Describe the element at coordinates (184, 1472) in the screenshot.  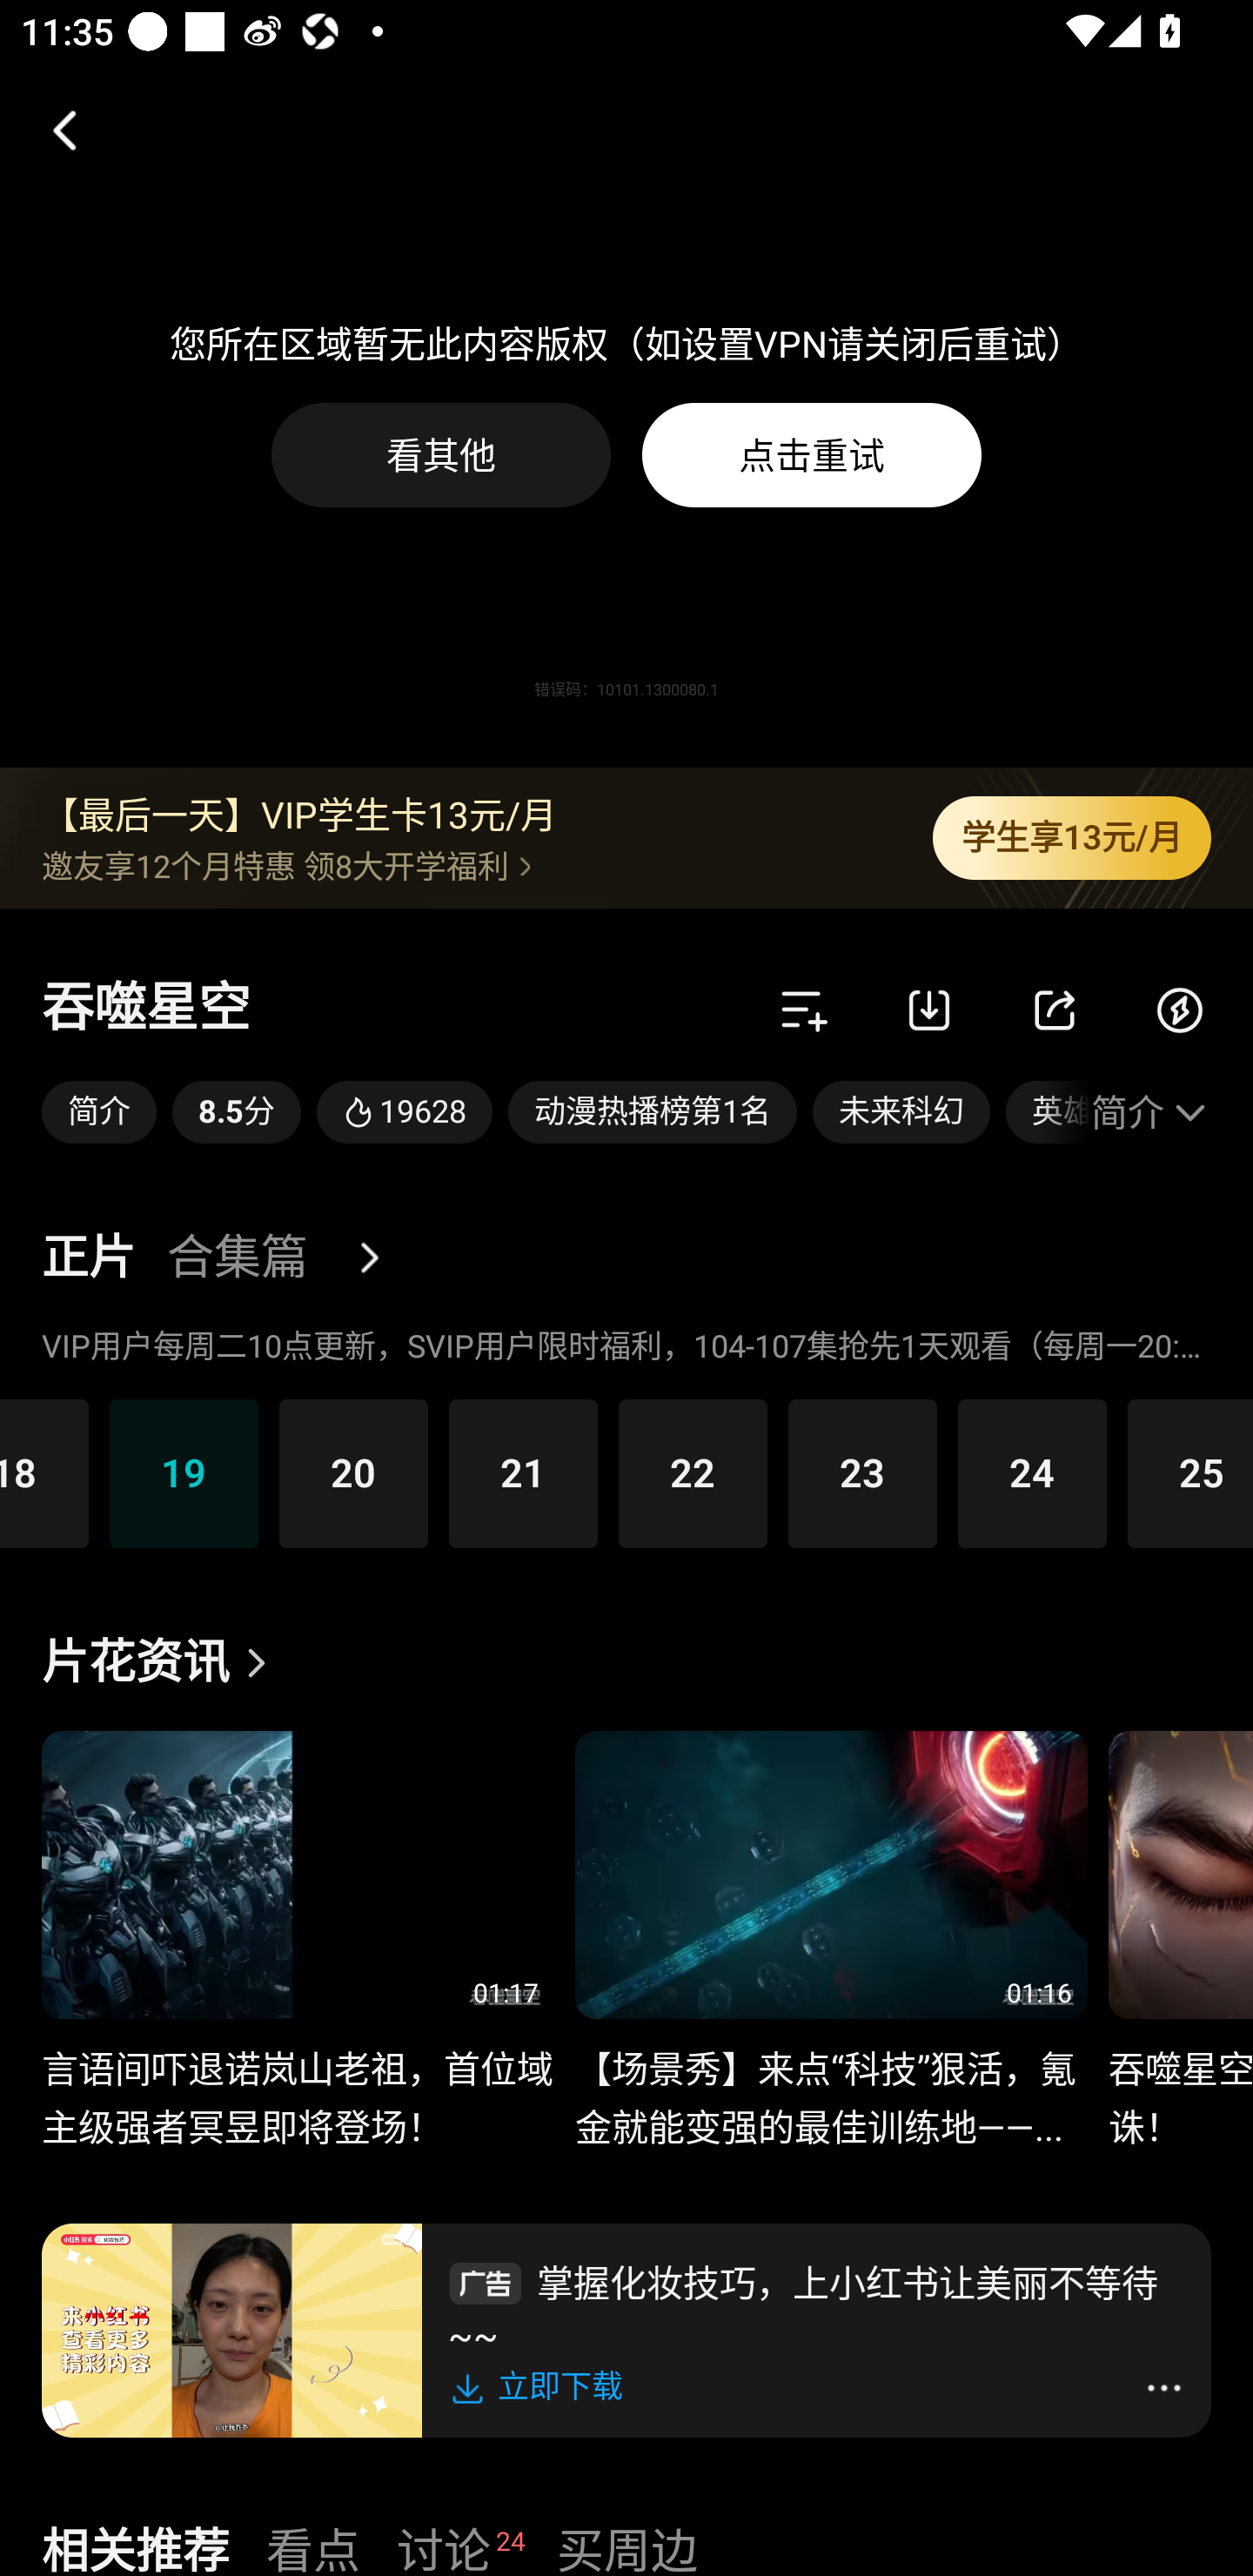
I see `第19集 19` at that location.